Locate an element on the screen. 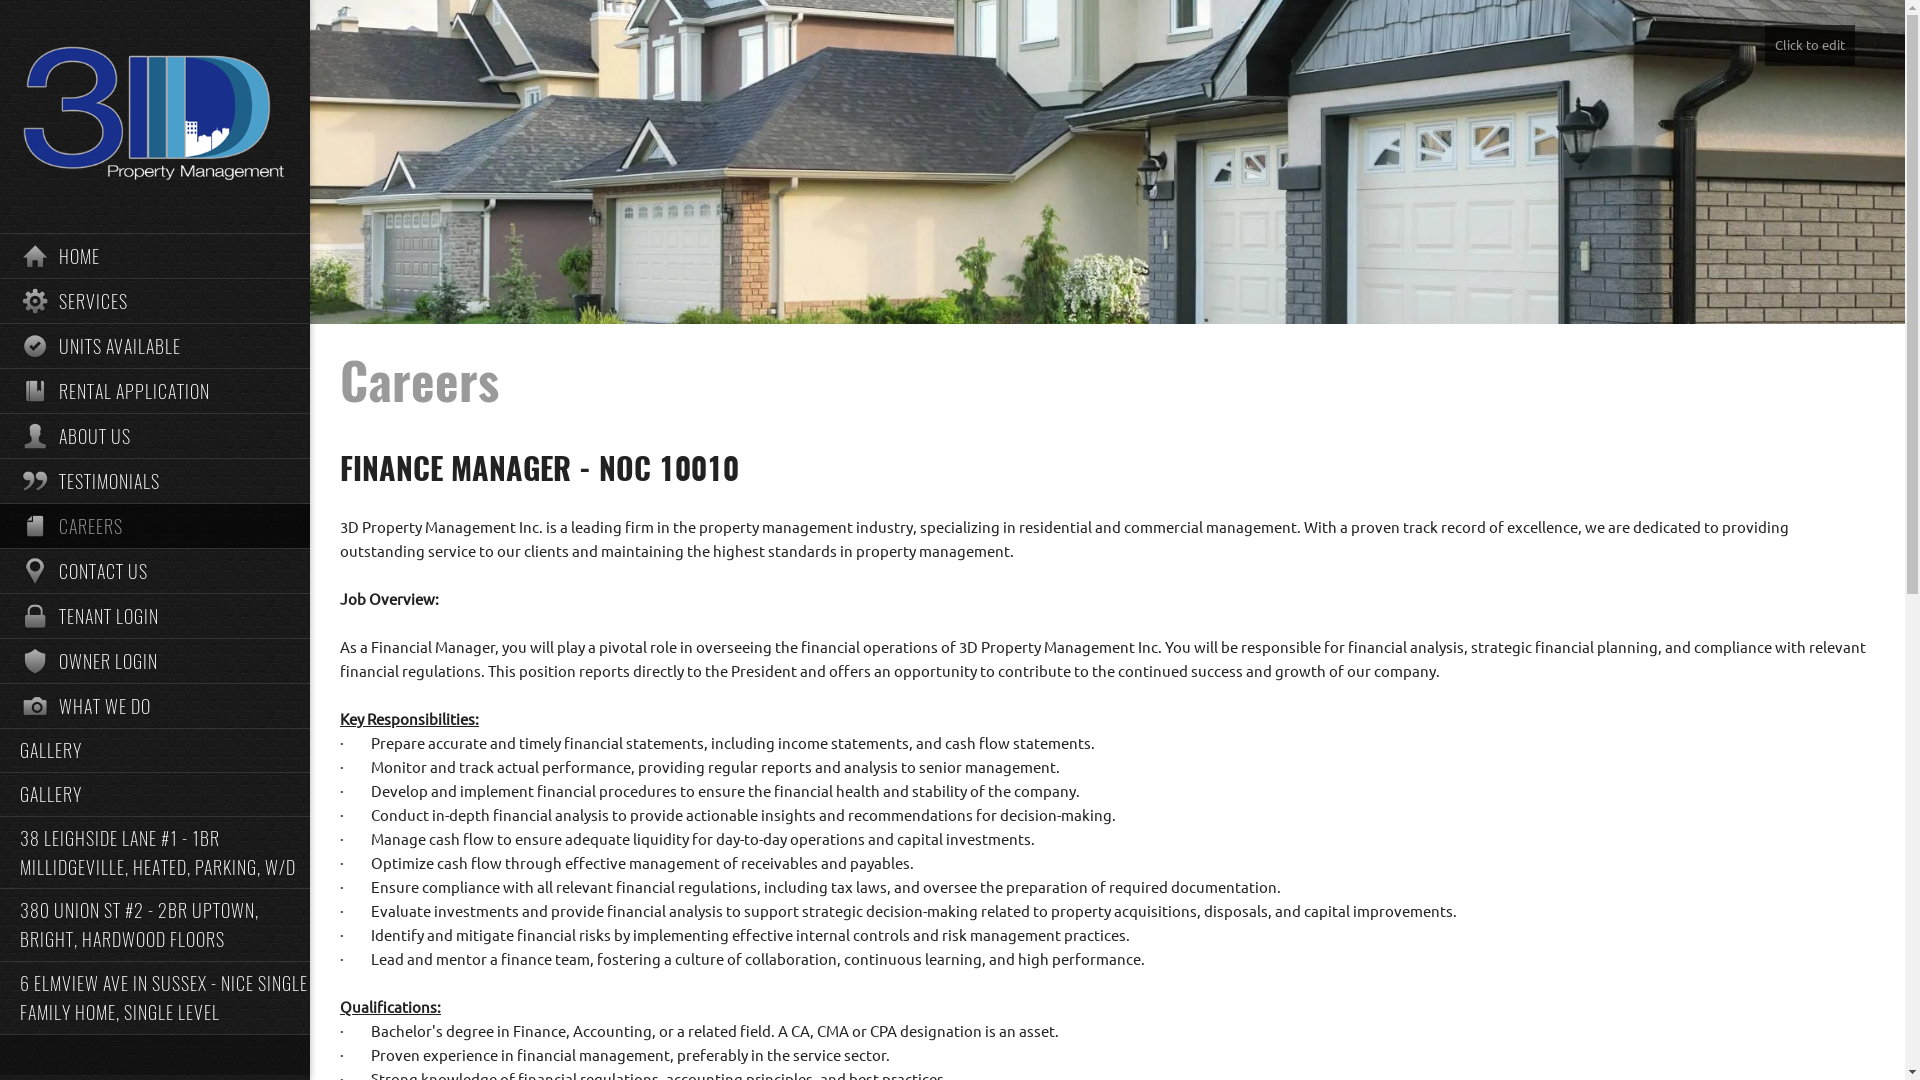  HOME is located at coordinates (155, 256).